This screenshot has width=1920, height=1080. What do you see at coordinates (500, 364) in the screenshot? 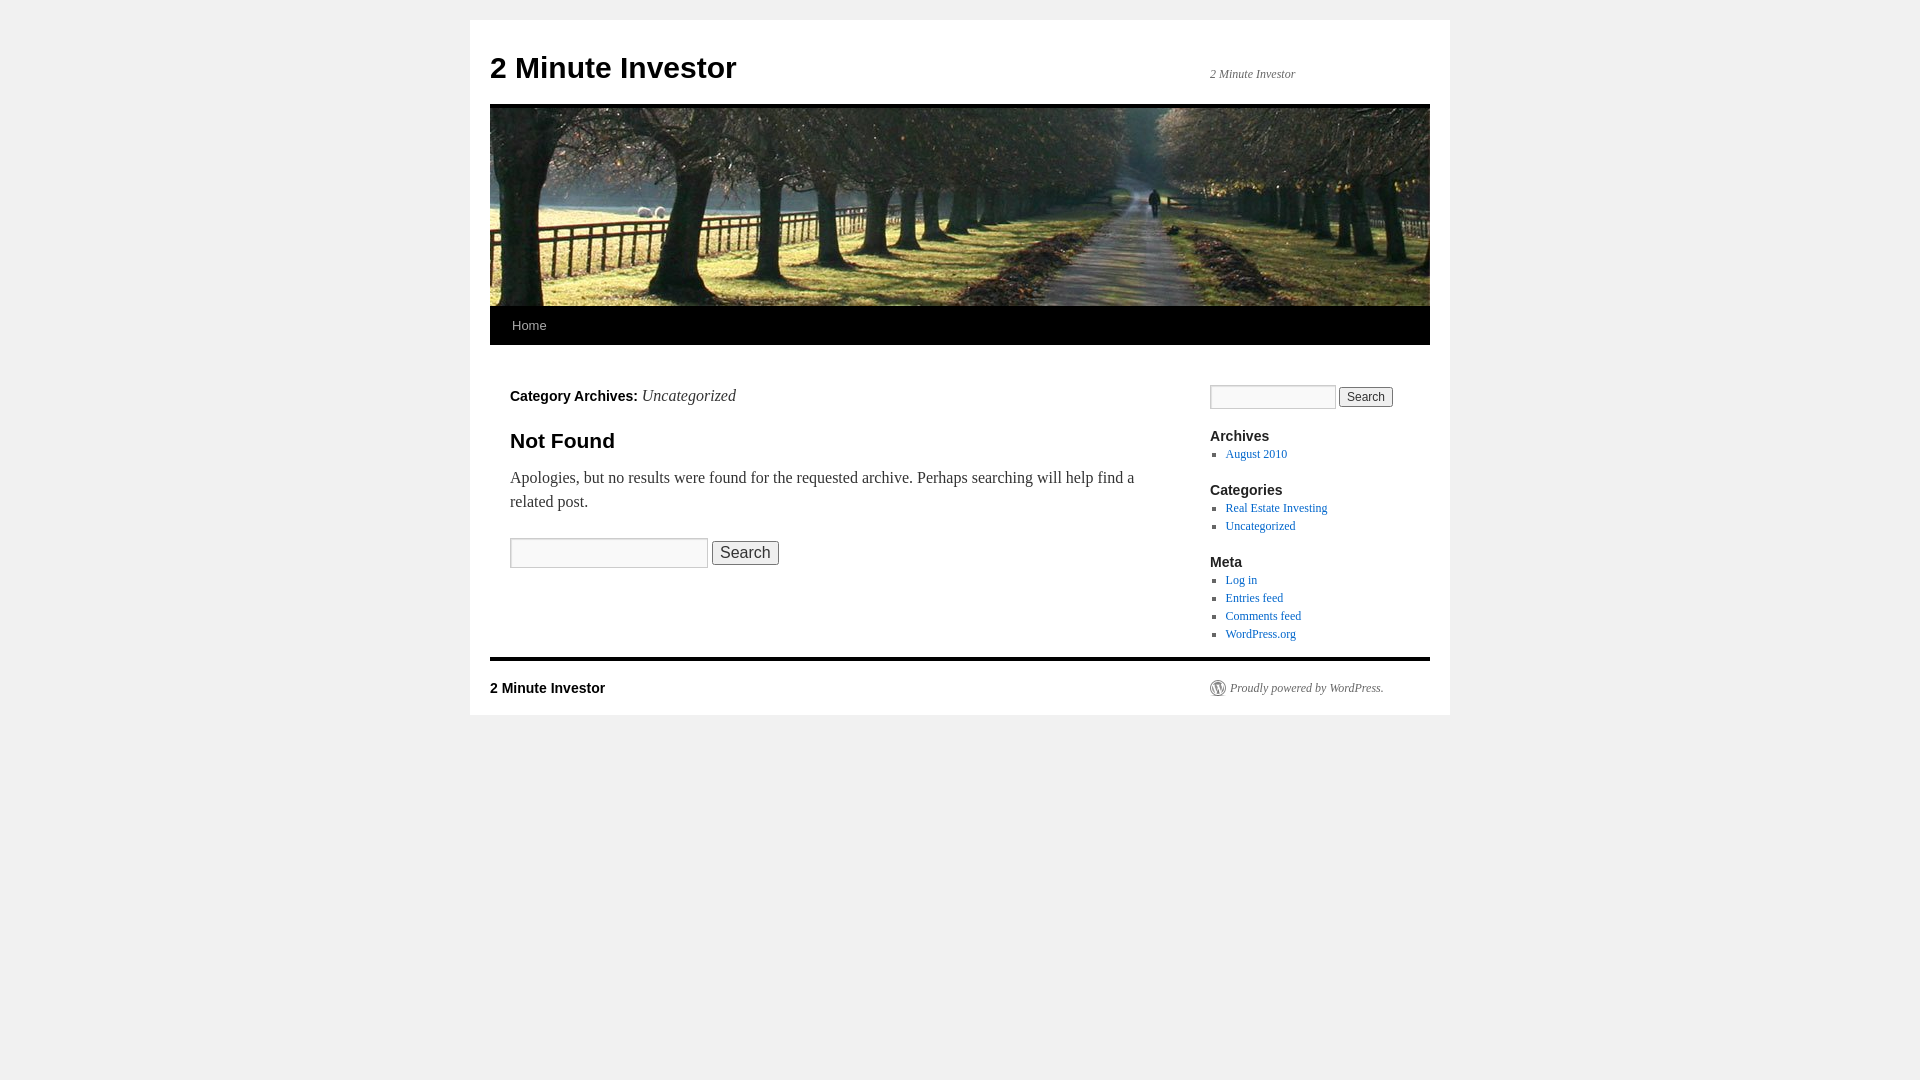
I see `Skip to content` at bounding box center [500, 364].